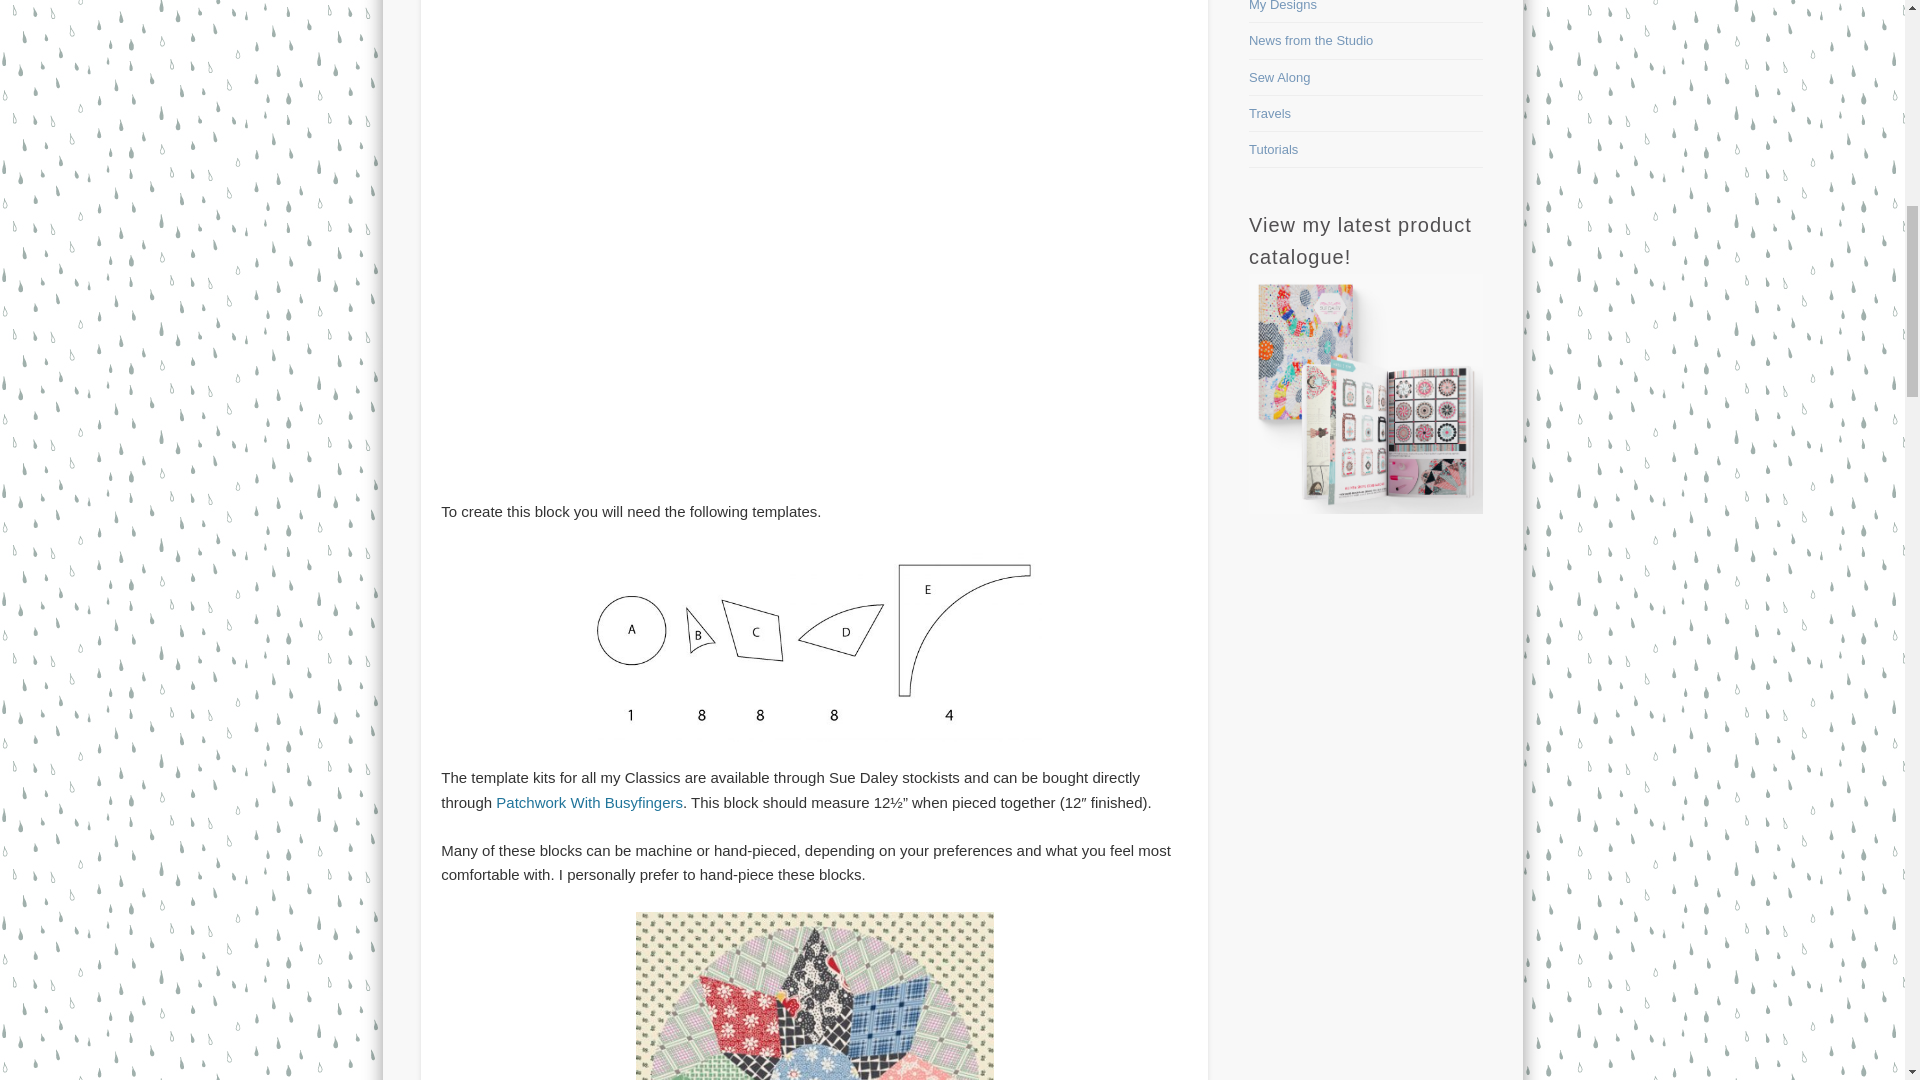 This screenshot has width=1920, height=1080. What do you see at coordinates (589, 802) in the screenshot?
I see `Patchwork With Busyfingers` at bounding box center [589, 802].